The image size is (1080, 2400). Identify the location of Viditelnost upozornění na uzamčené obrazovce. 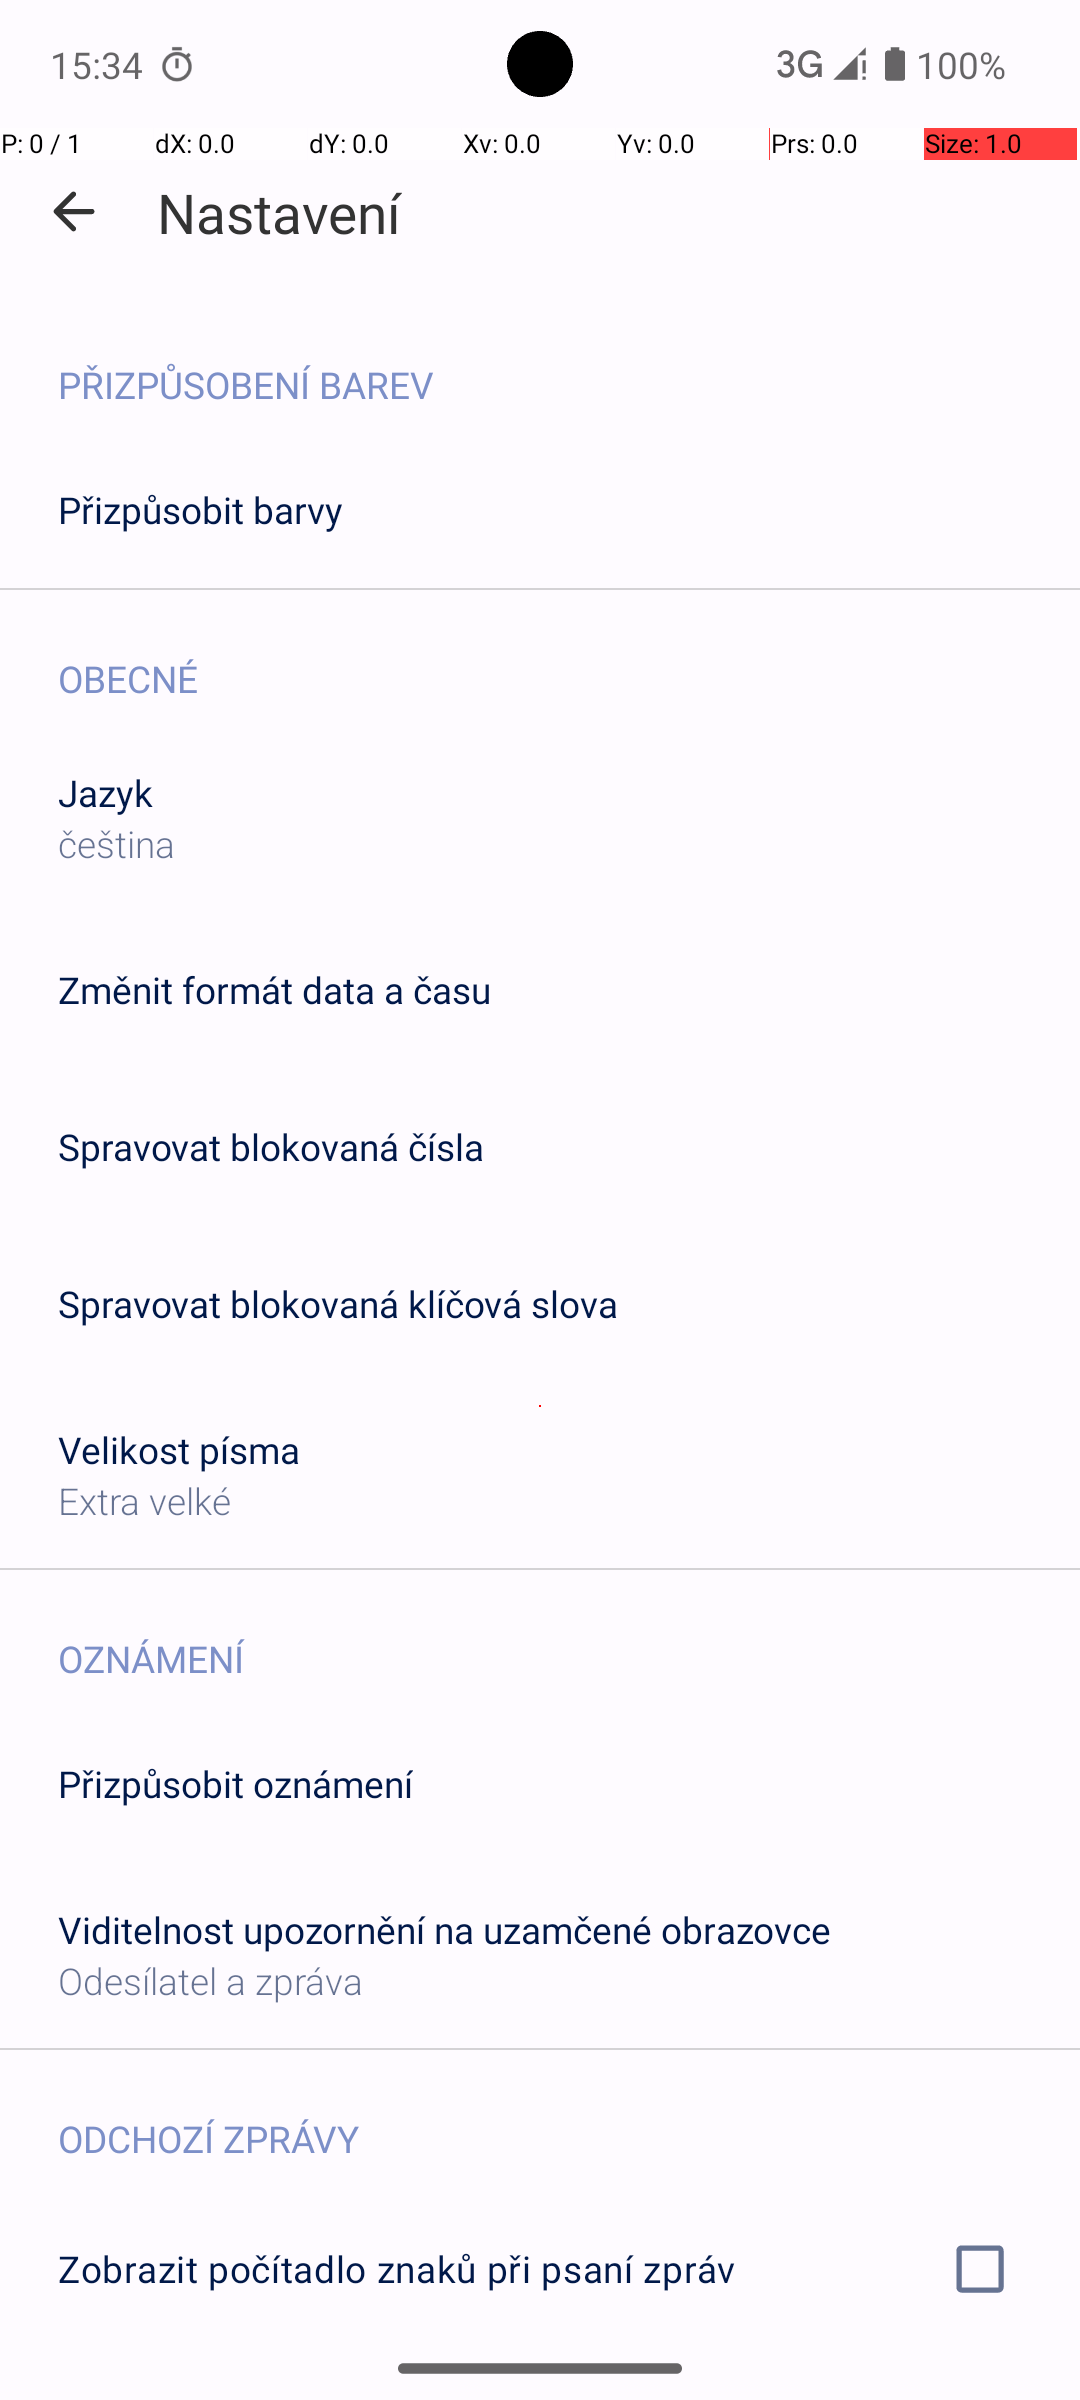
(444, 1930).